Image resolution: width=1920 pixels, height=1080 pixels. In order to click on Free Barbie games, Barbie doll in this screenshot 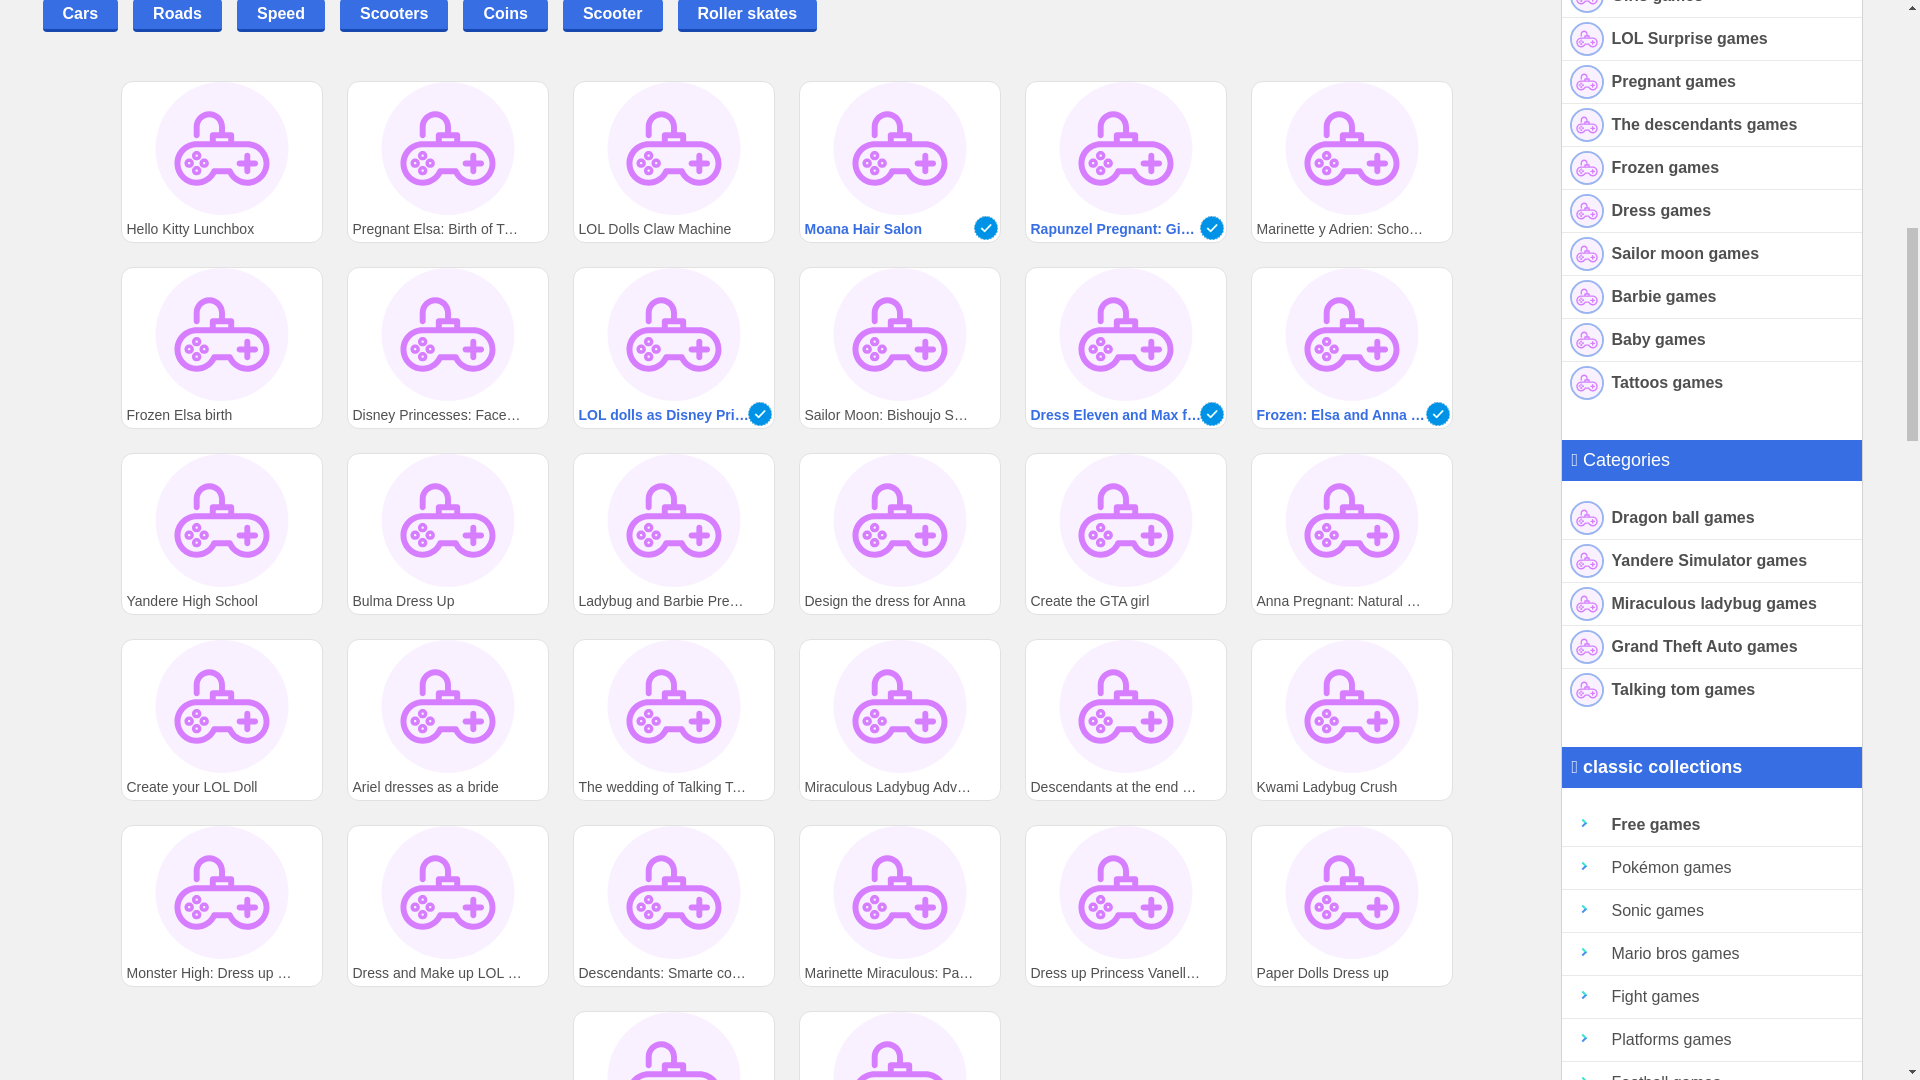, I will do `click(1712, 297)`.